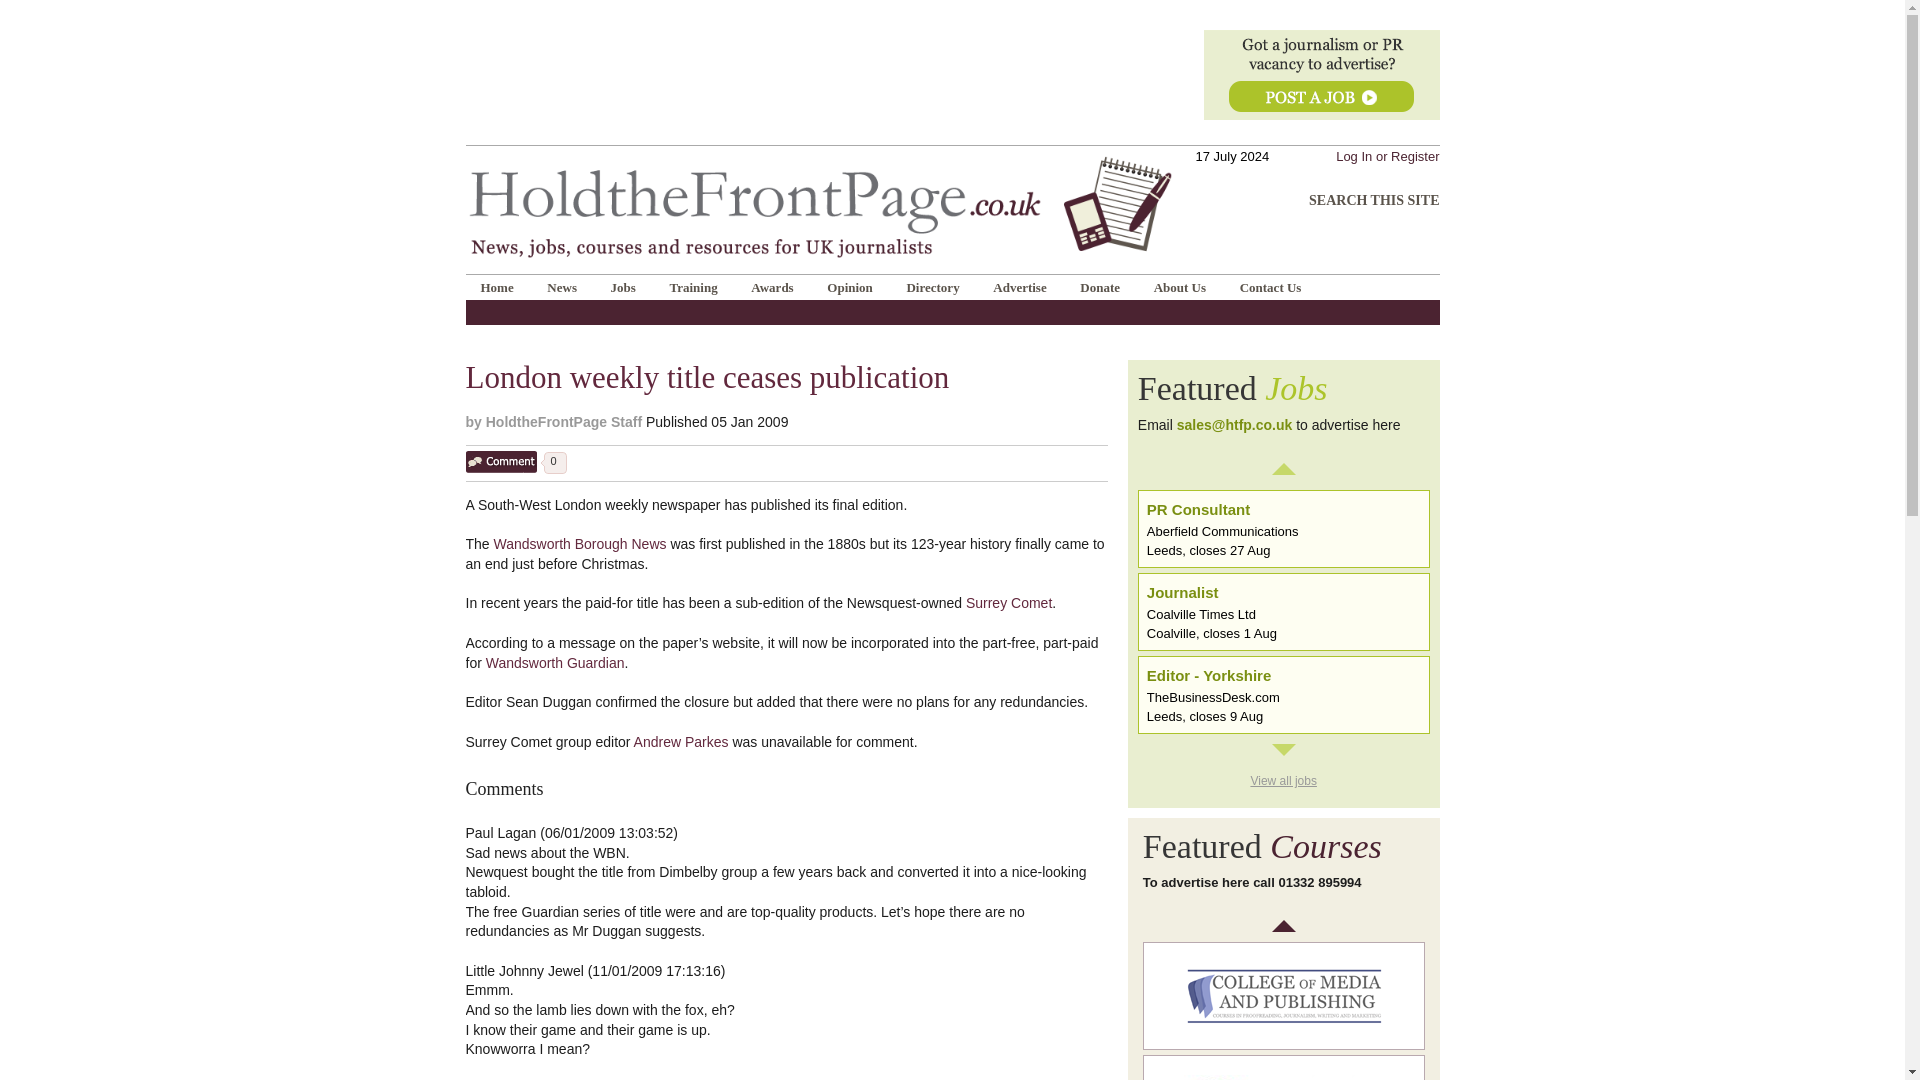 The width and height of the screenshot is (1920, 1080). Describe the element at coordinates (561, 286) in the screenshot. I see `News` at that location.